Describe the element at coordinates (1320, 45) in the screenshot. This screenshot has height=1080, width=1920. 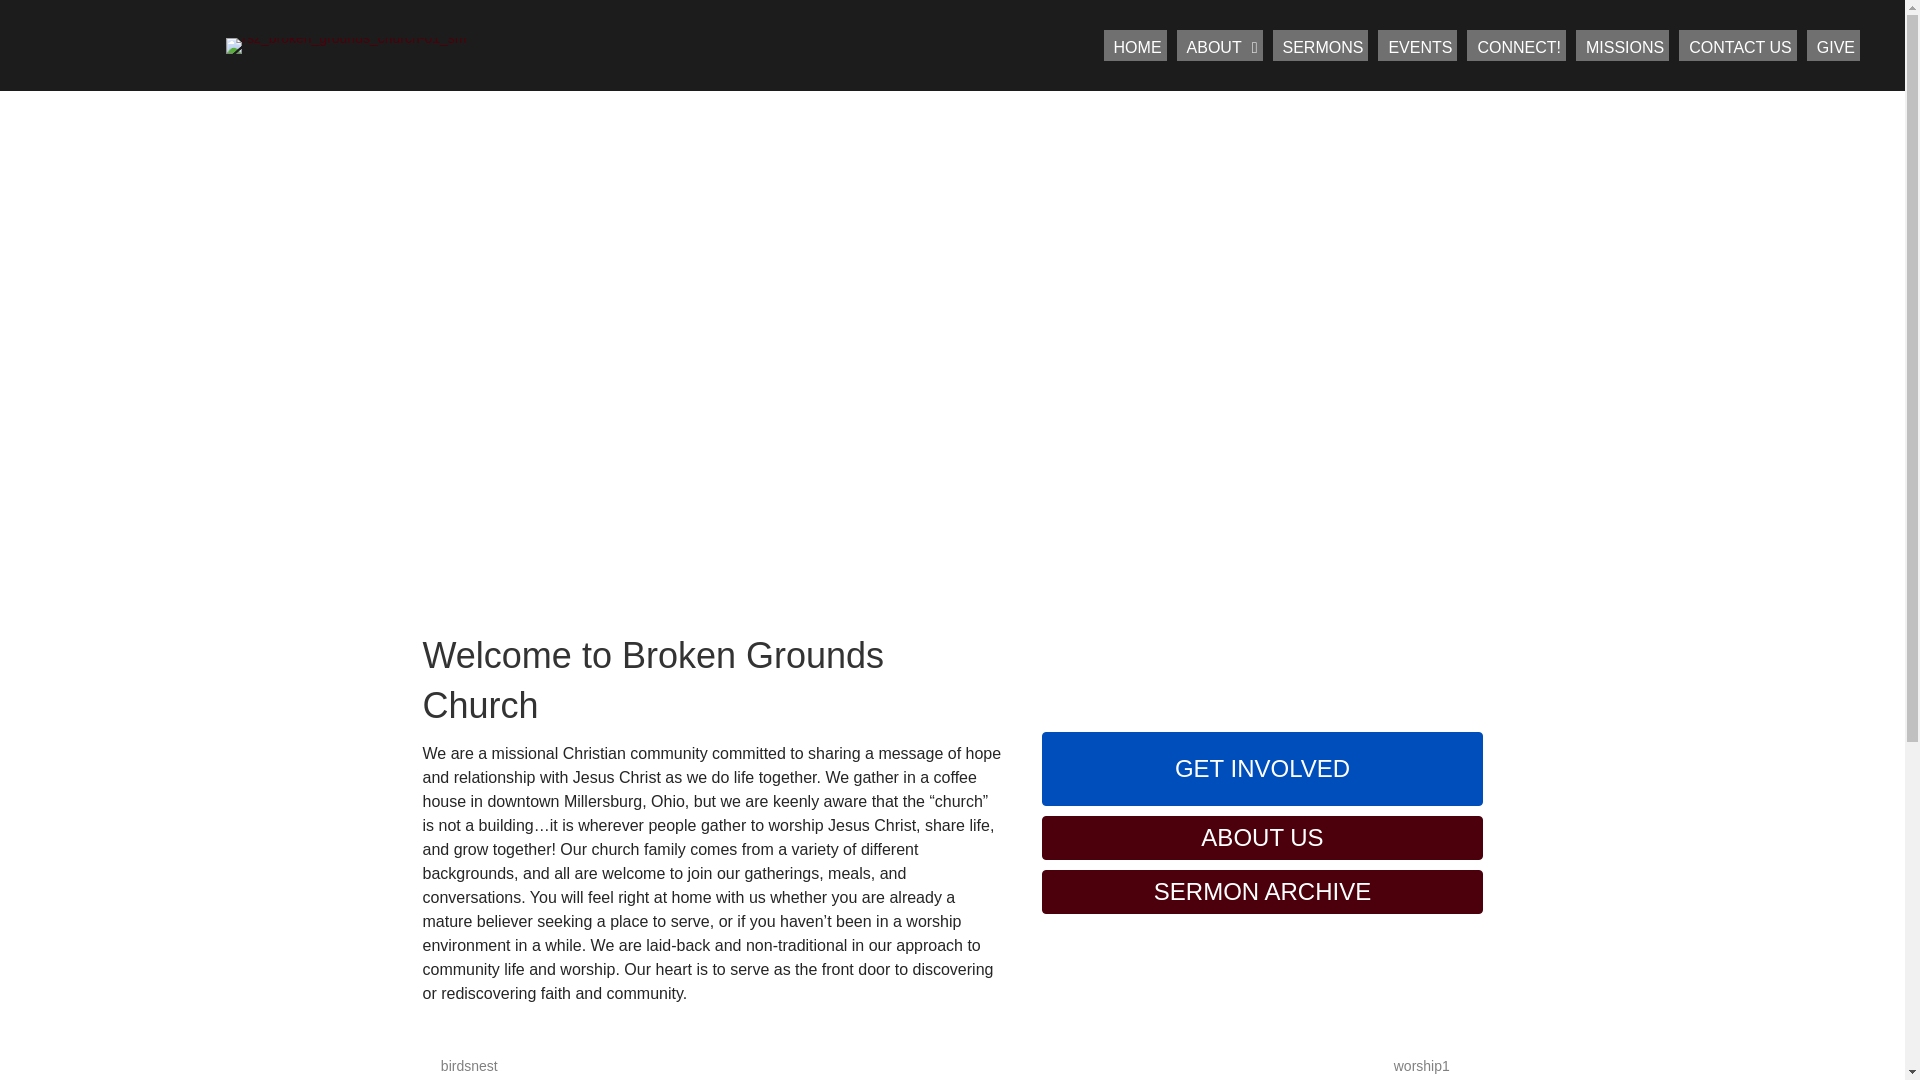
I see `SERMONS` at that location.